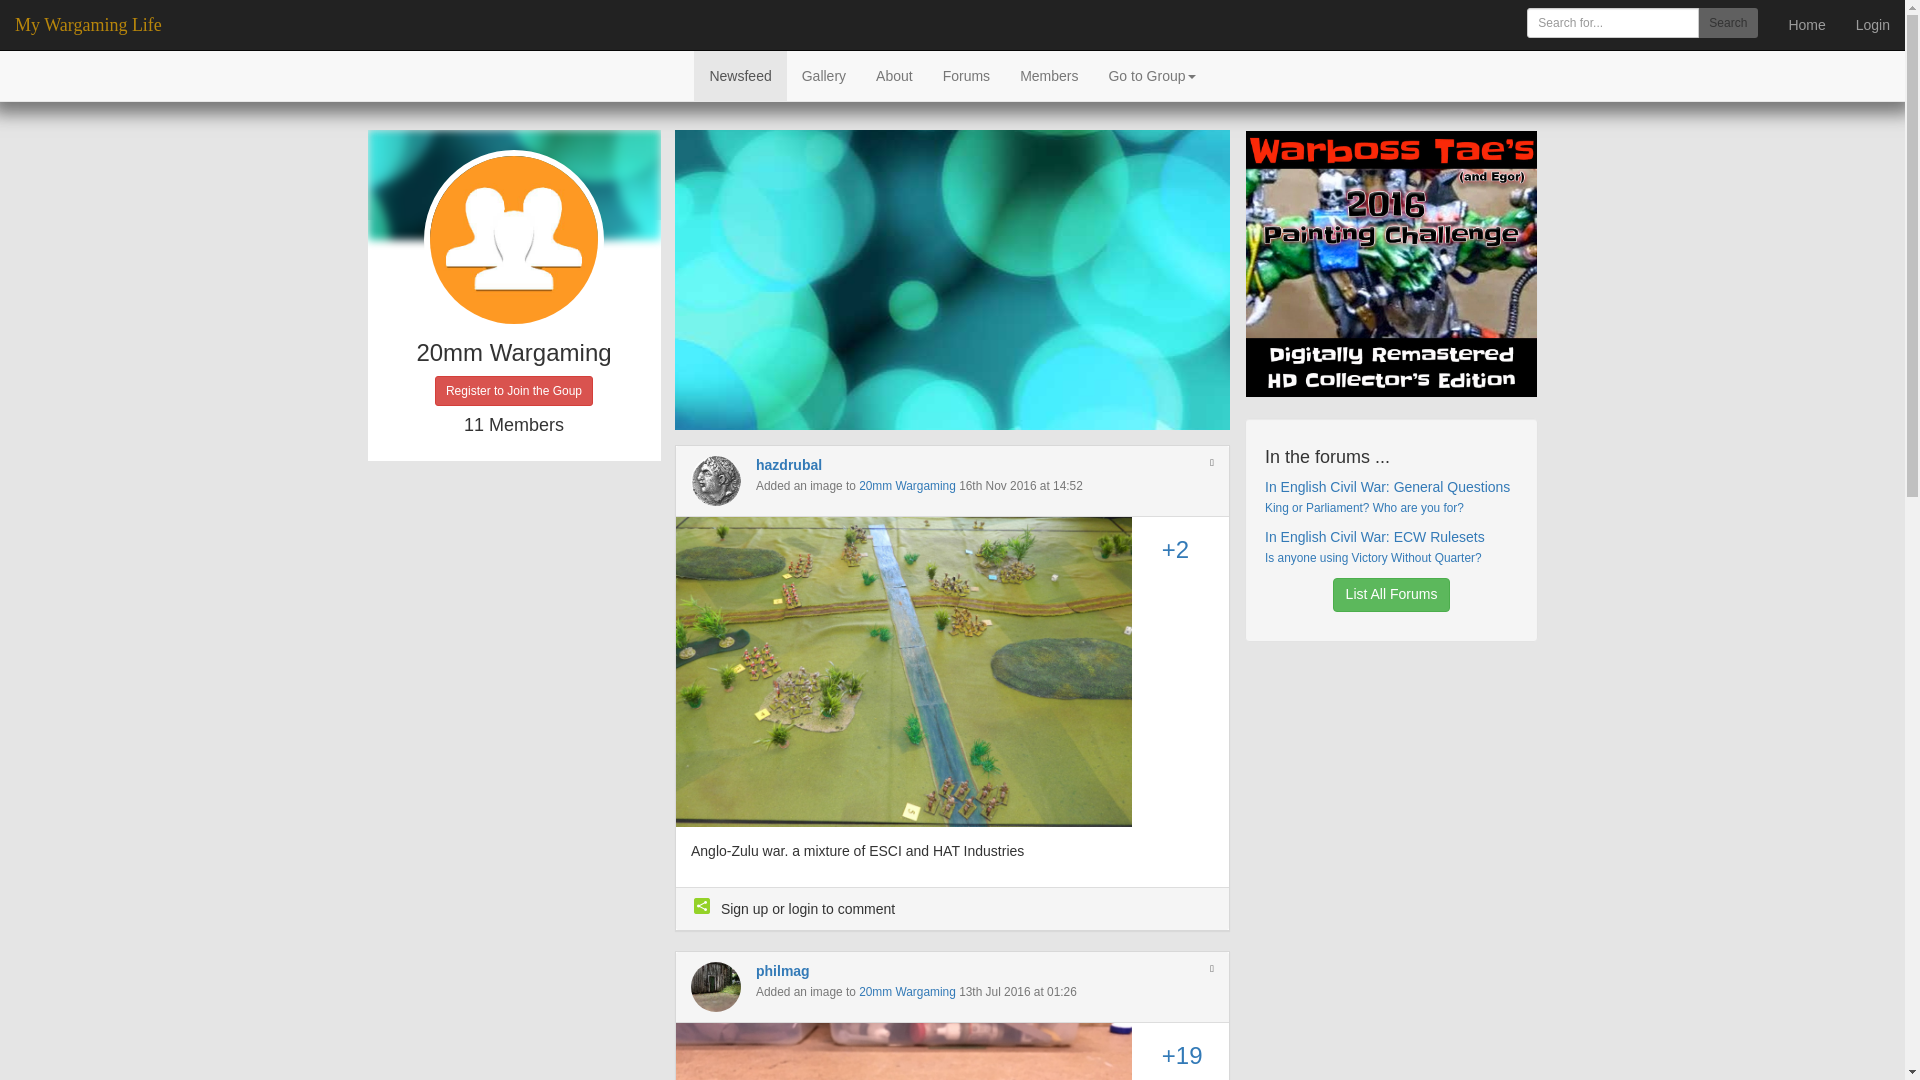 This screenshot has width=1920, height=1080. Describe the element at coordinates (894, 76) in the screenshot. I see `About` at that location.